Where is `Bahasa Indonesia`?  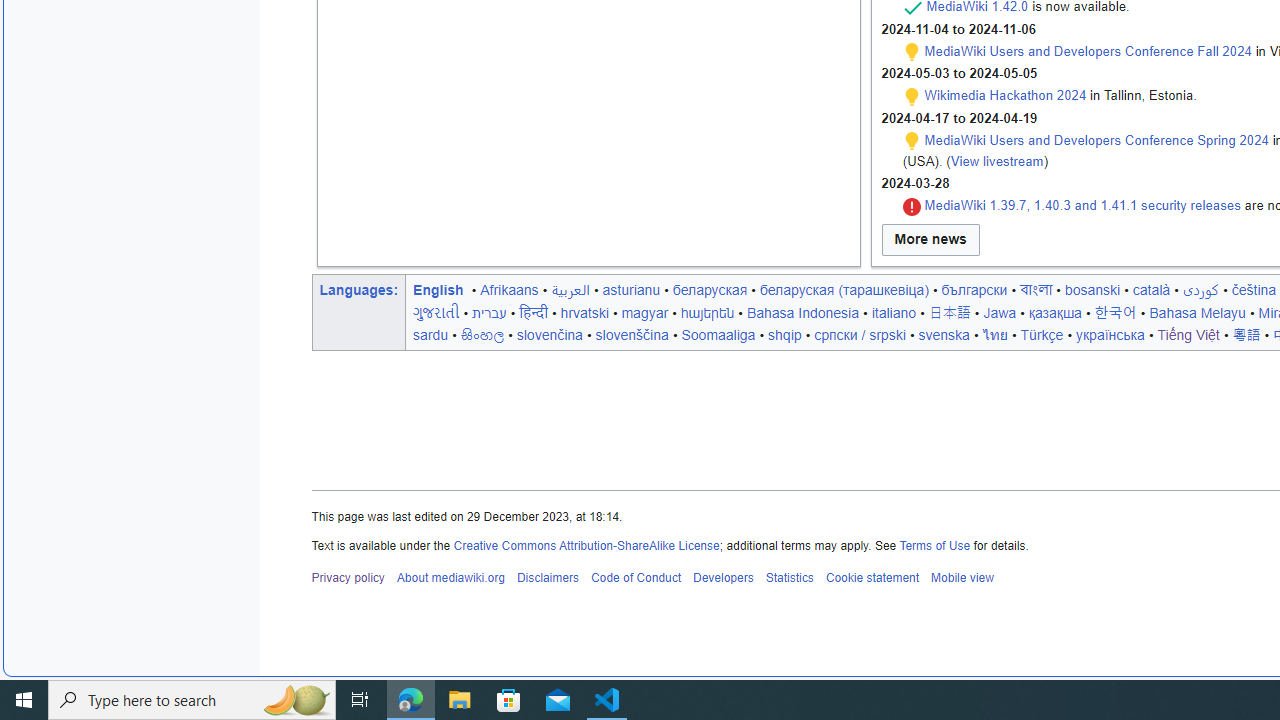
Bahasa Indonesia is located at coordinates (802, 312).